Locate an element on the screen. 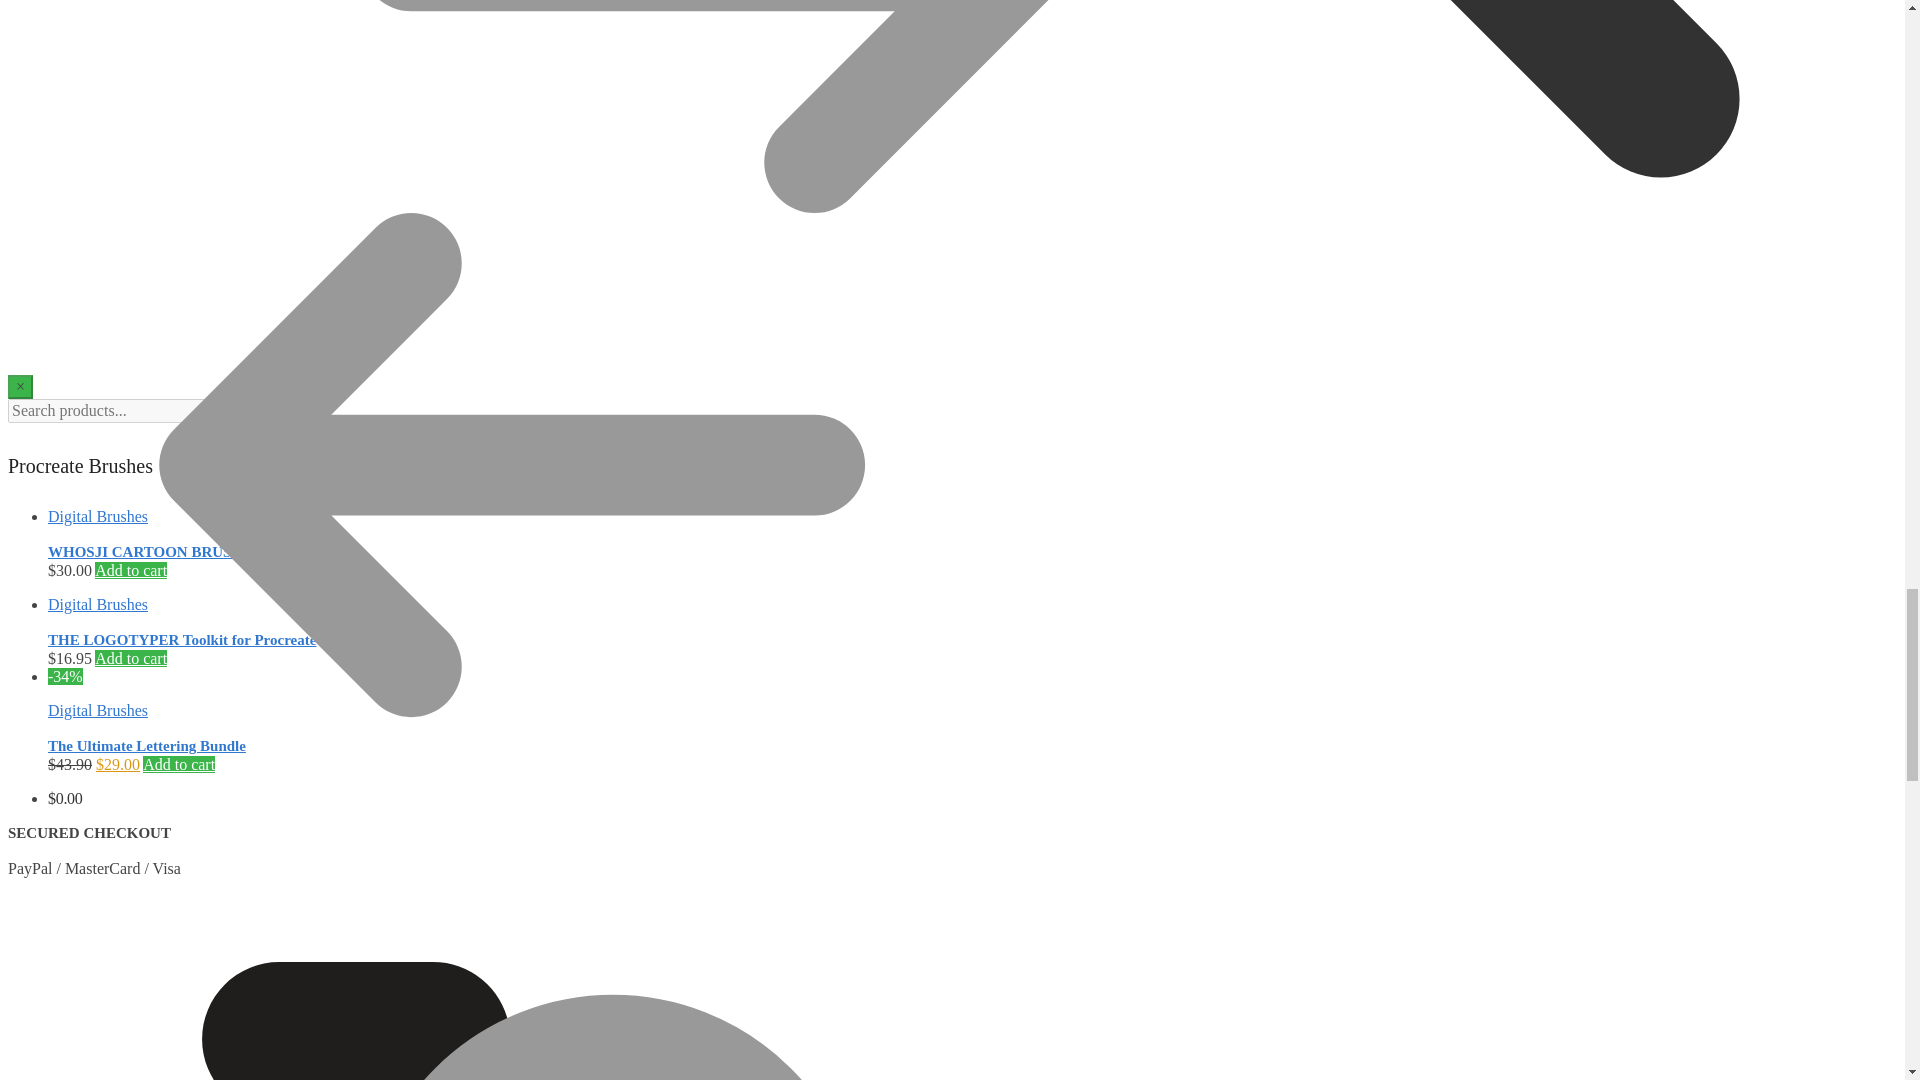  Add to cart is located at coordinates (130, 658).